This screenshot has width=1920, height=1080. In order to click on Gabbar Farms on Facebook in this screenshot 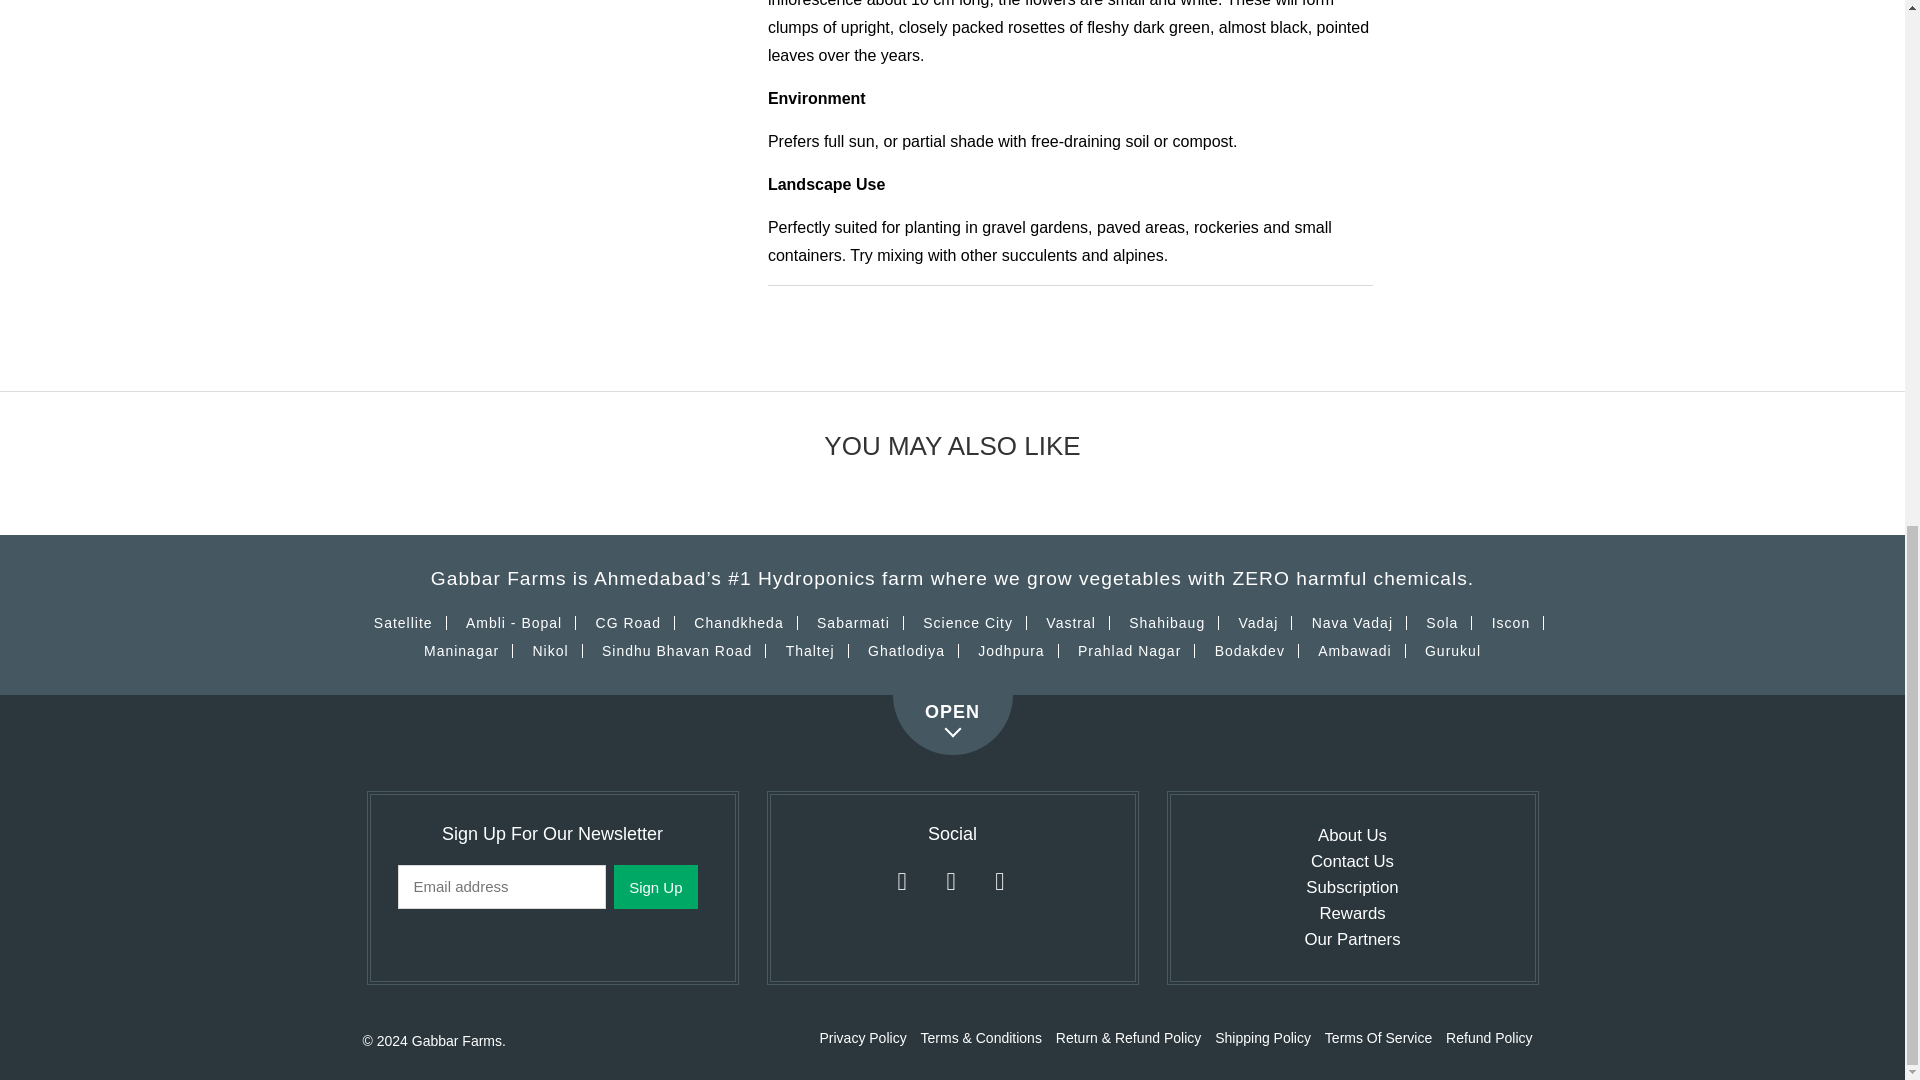, I will do `click(951, 881)`.